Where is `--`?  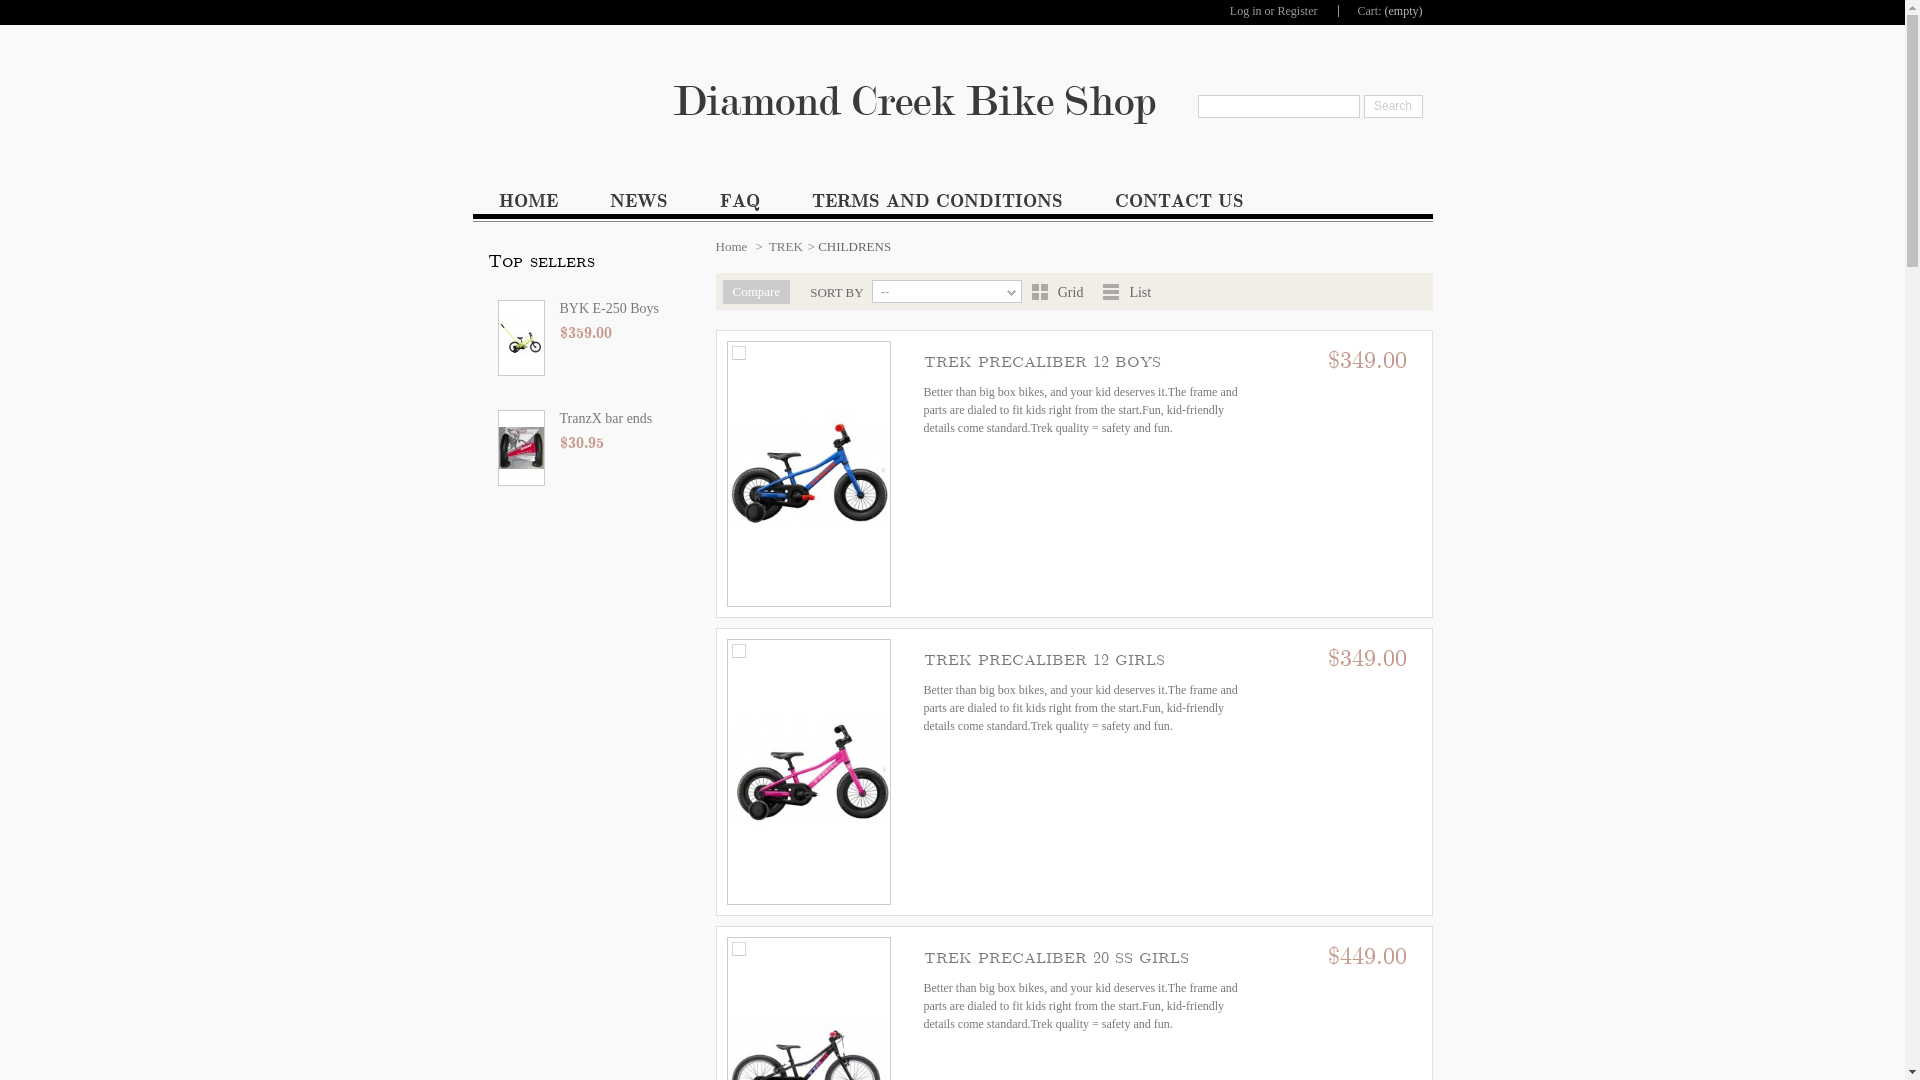 -- is located at coordinates (947, 292).